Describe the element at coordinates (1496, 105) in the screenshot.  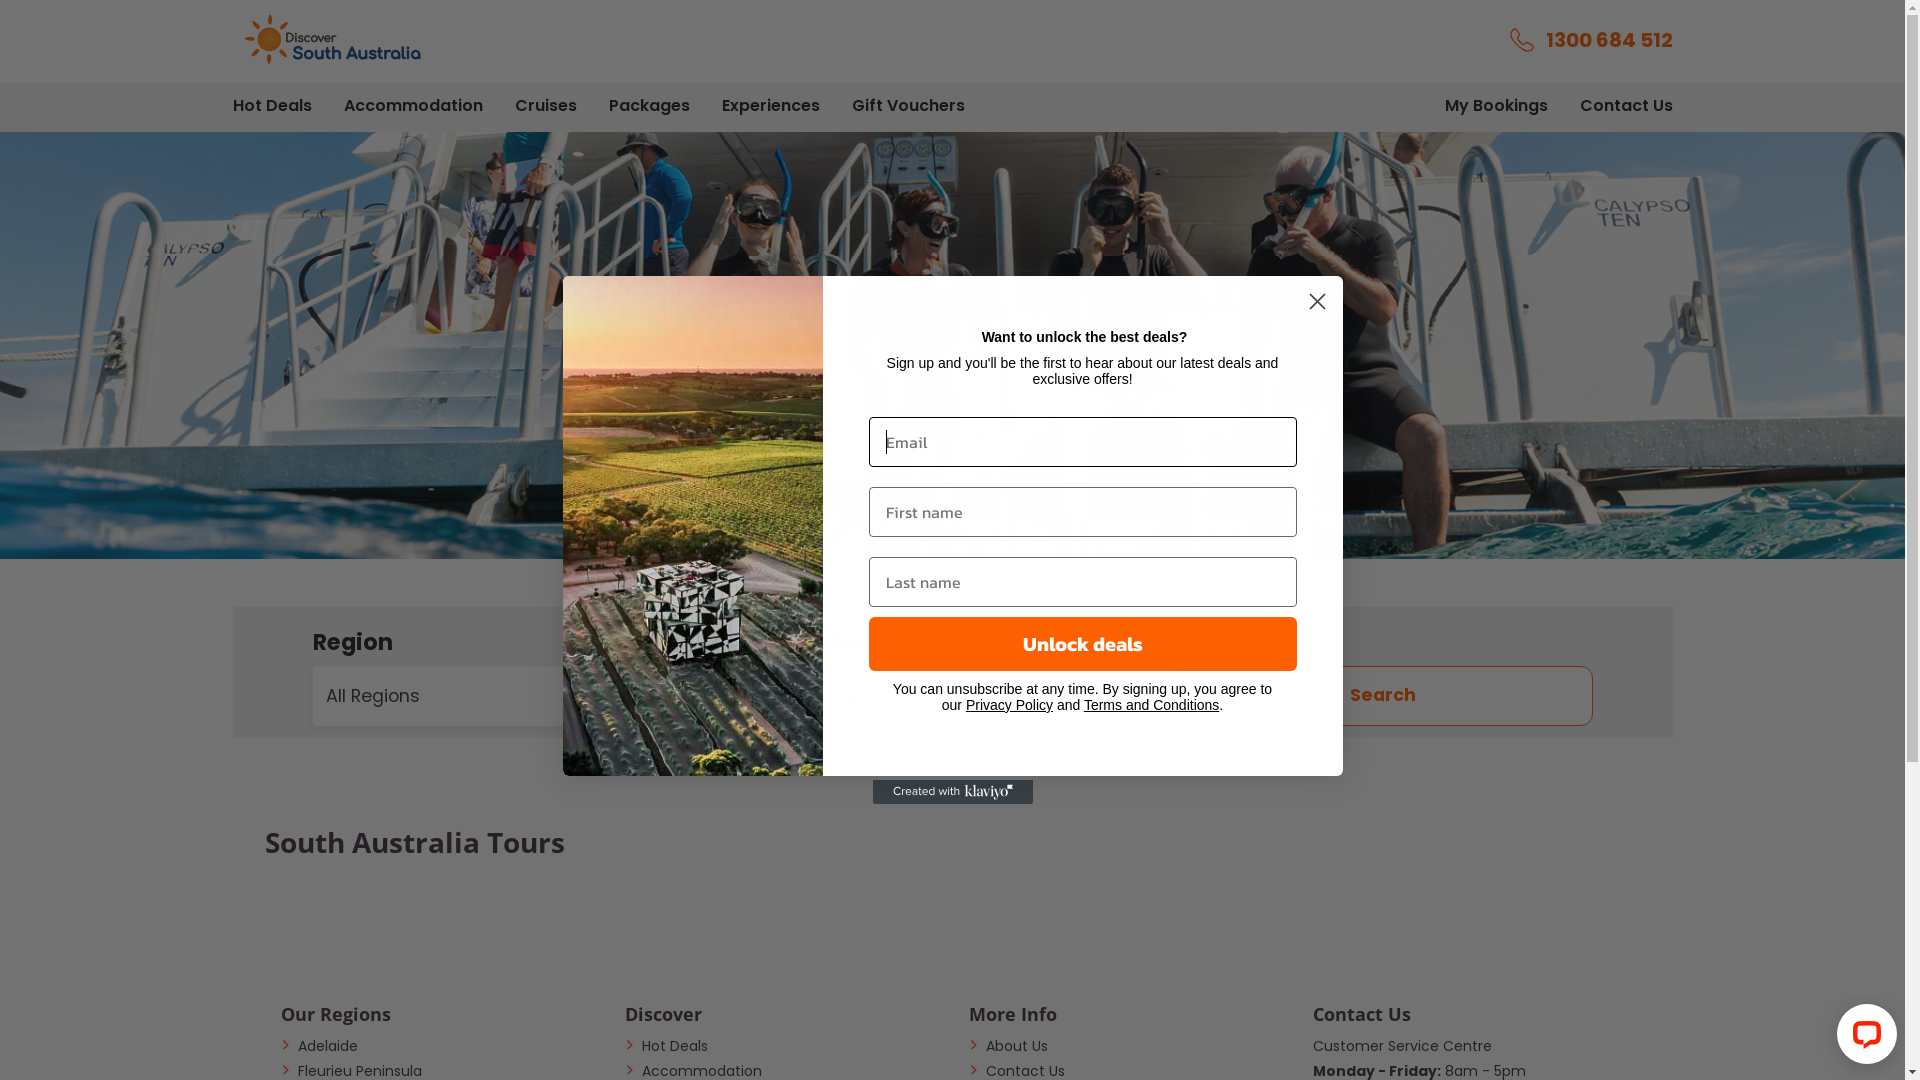
I see `My Bookings` at that location.